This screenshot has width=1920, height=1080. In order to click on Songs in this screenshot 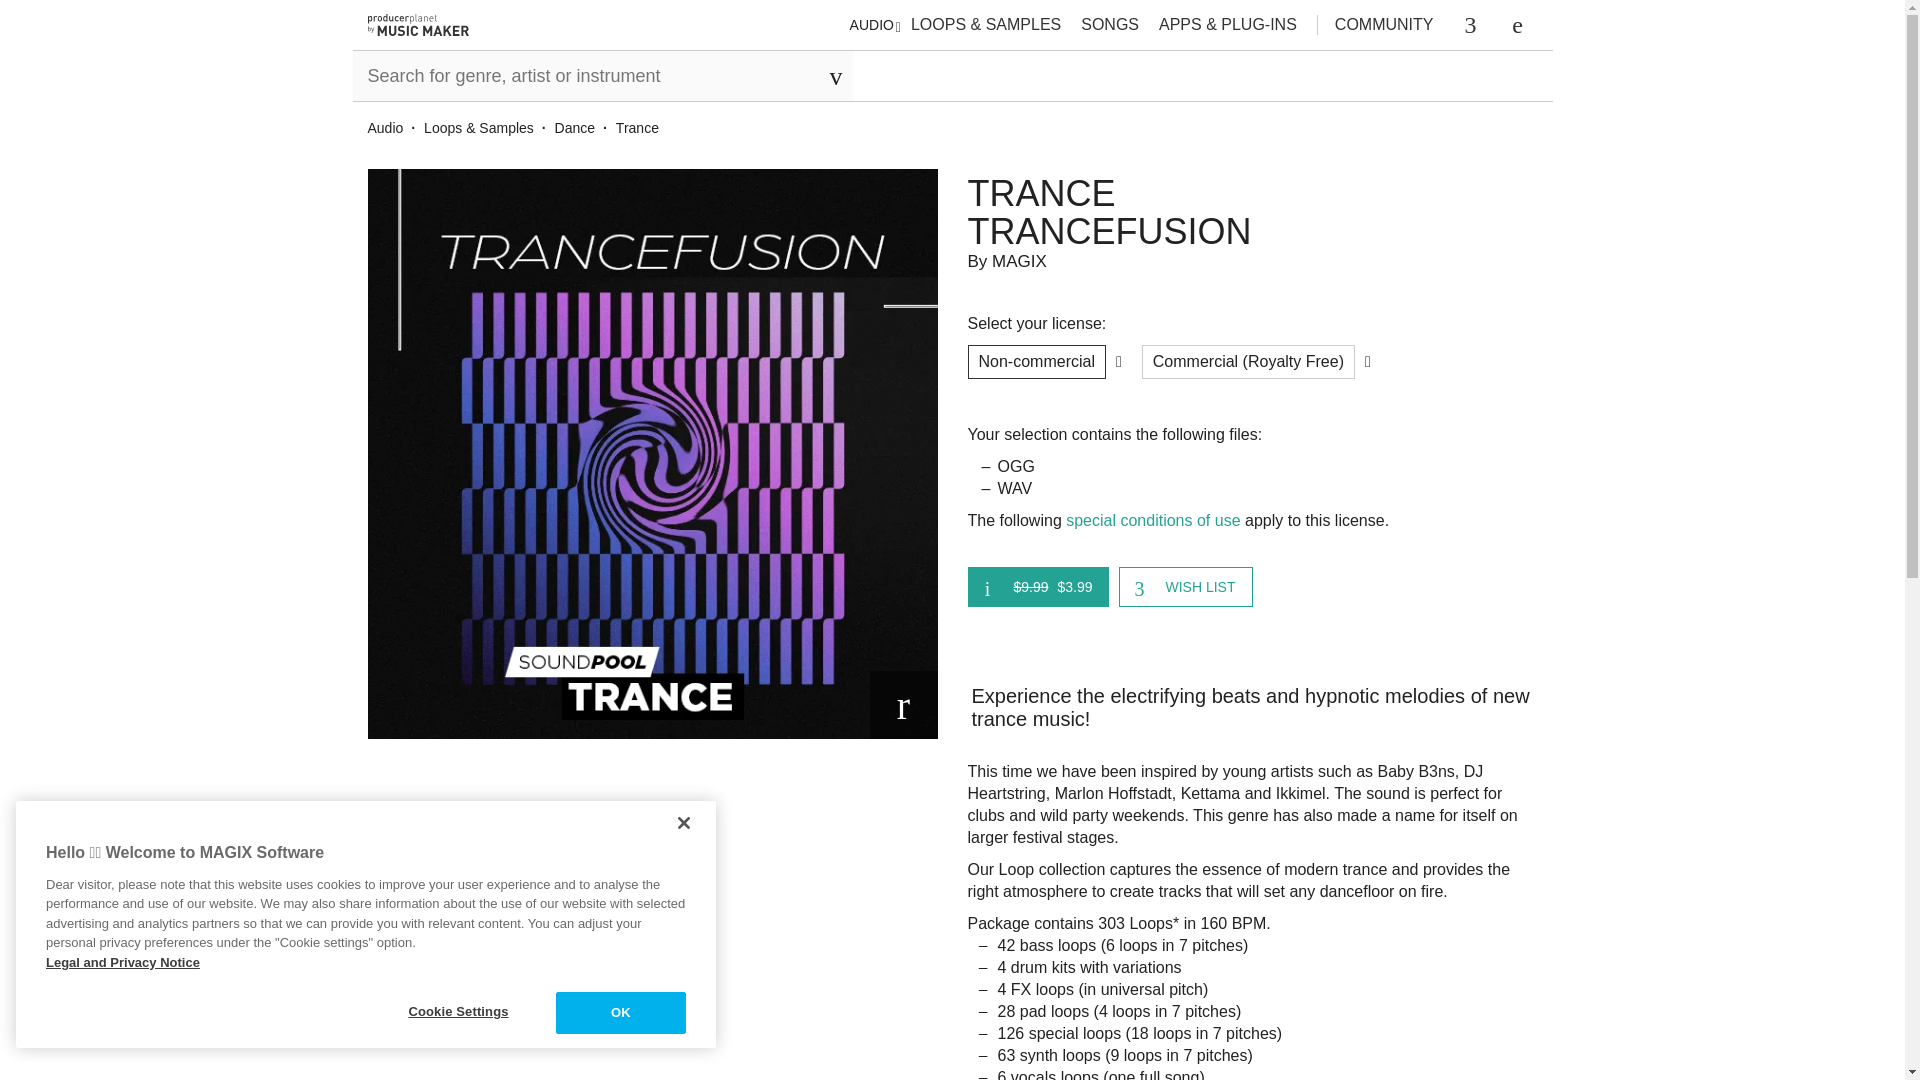, I will do `click(1109, 24)`.